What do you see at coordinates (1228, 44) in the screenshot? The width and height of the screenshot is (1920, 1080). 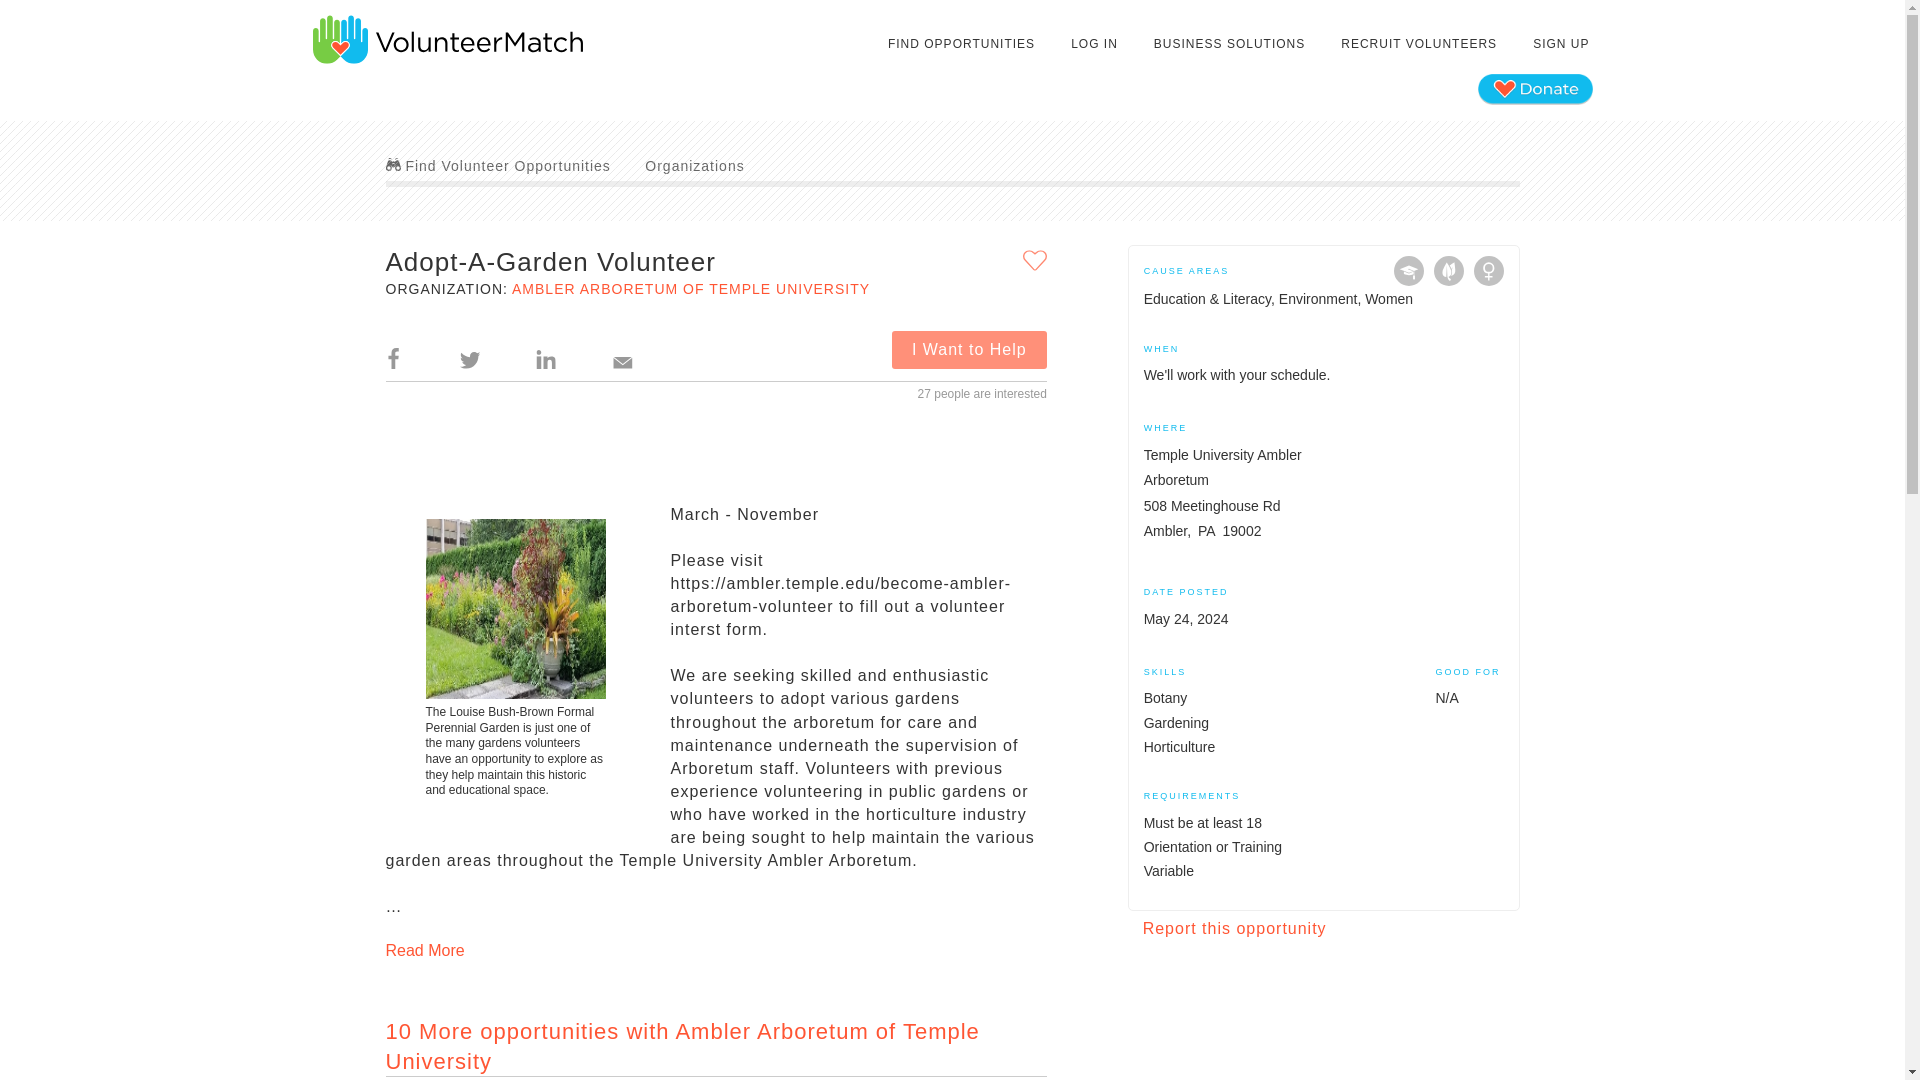 I see `BUSINESS SOLUTIONS` at bounding box center [1228, 44].